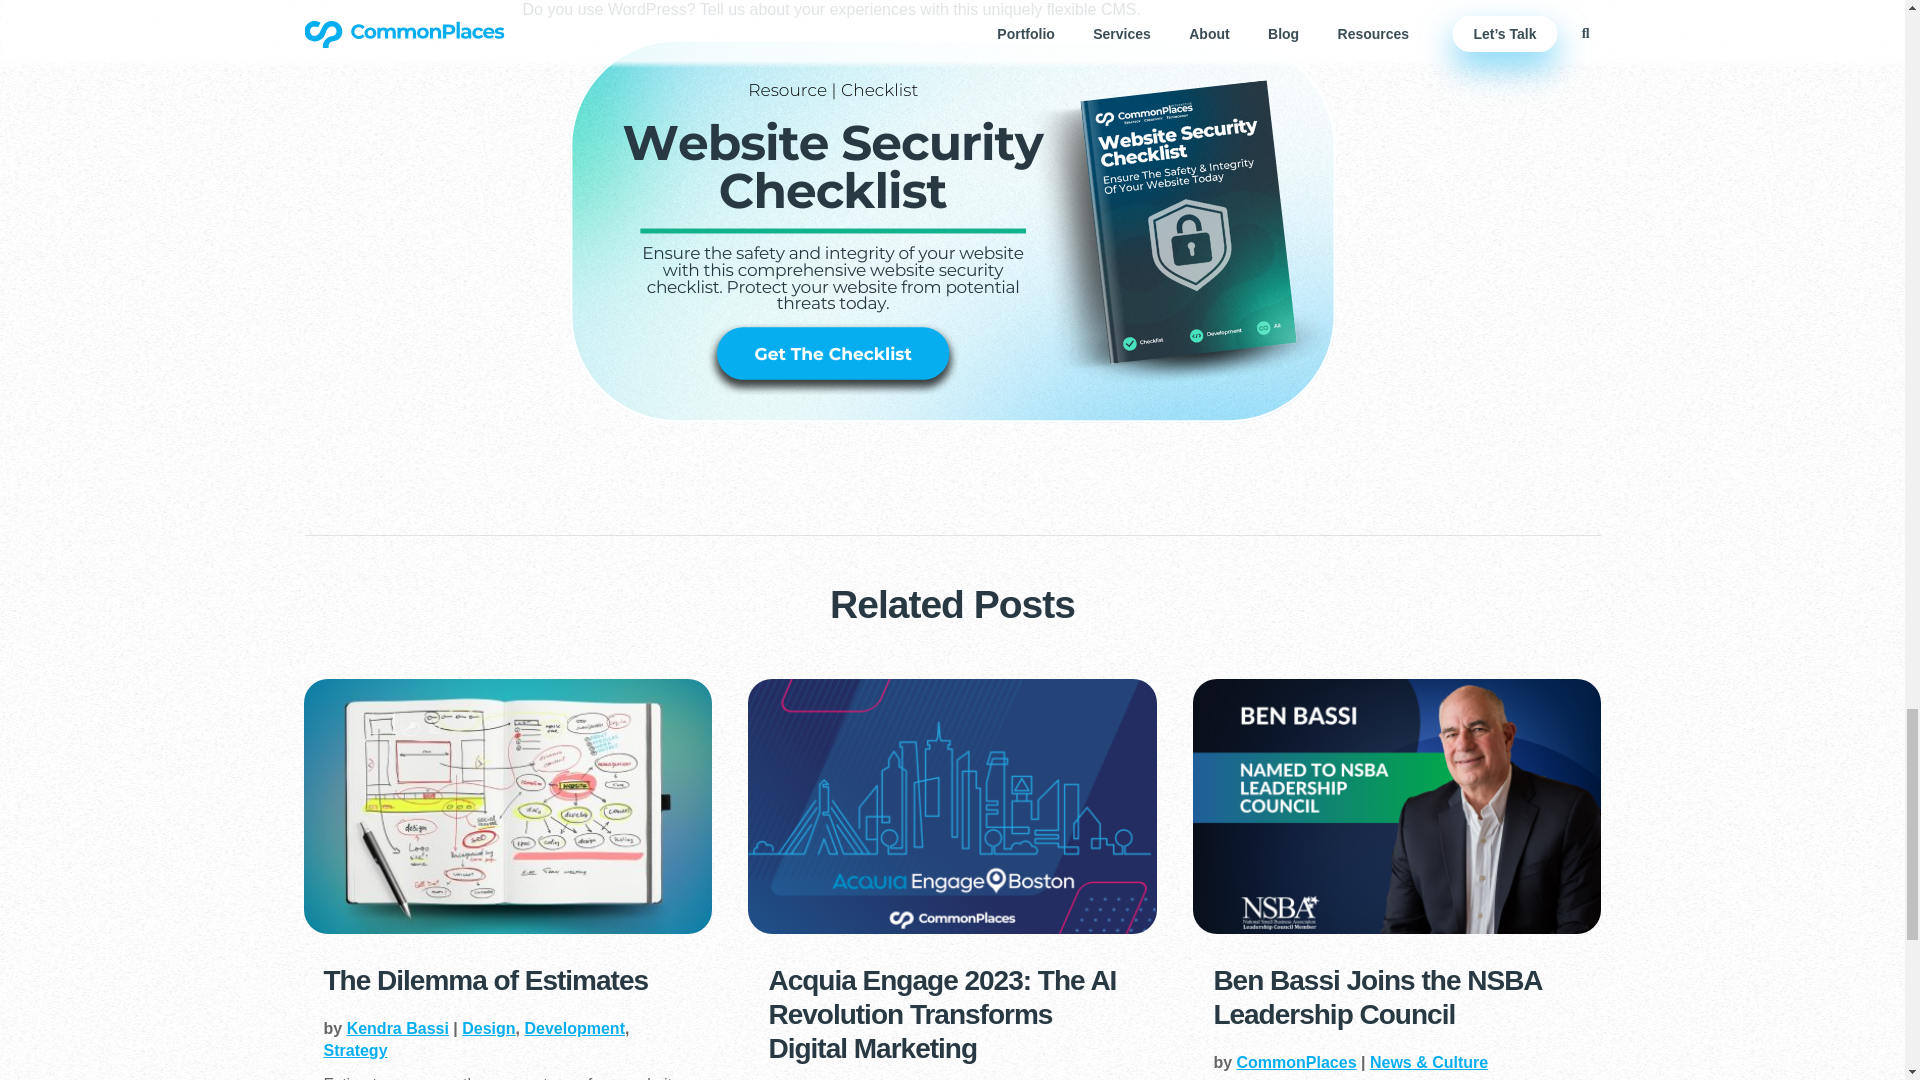  What do you see at coordinates (1296, 1062) in the screenshot?
I see `Posts by CommonPlaces` at bounding box center [1296, 1062].